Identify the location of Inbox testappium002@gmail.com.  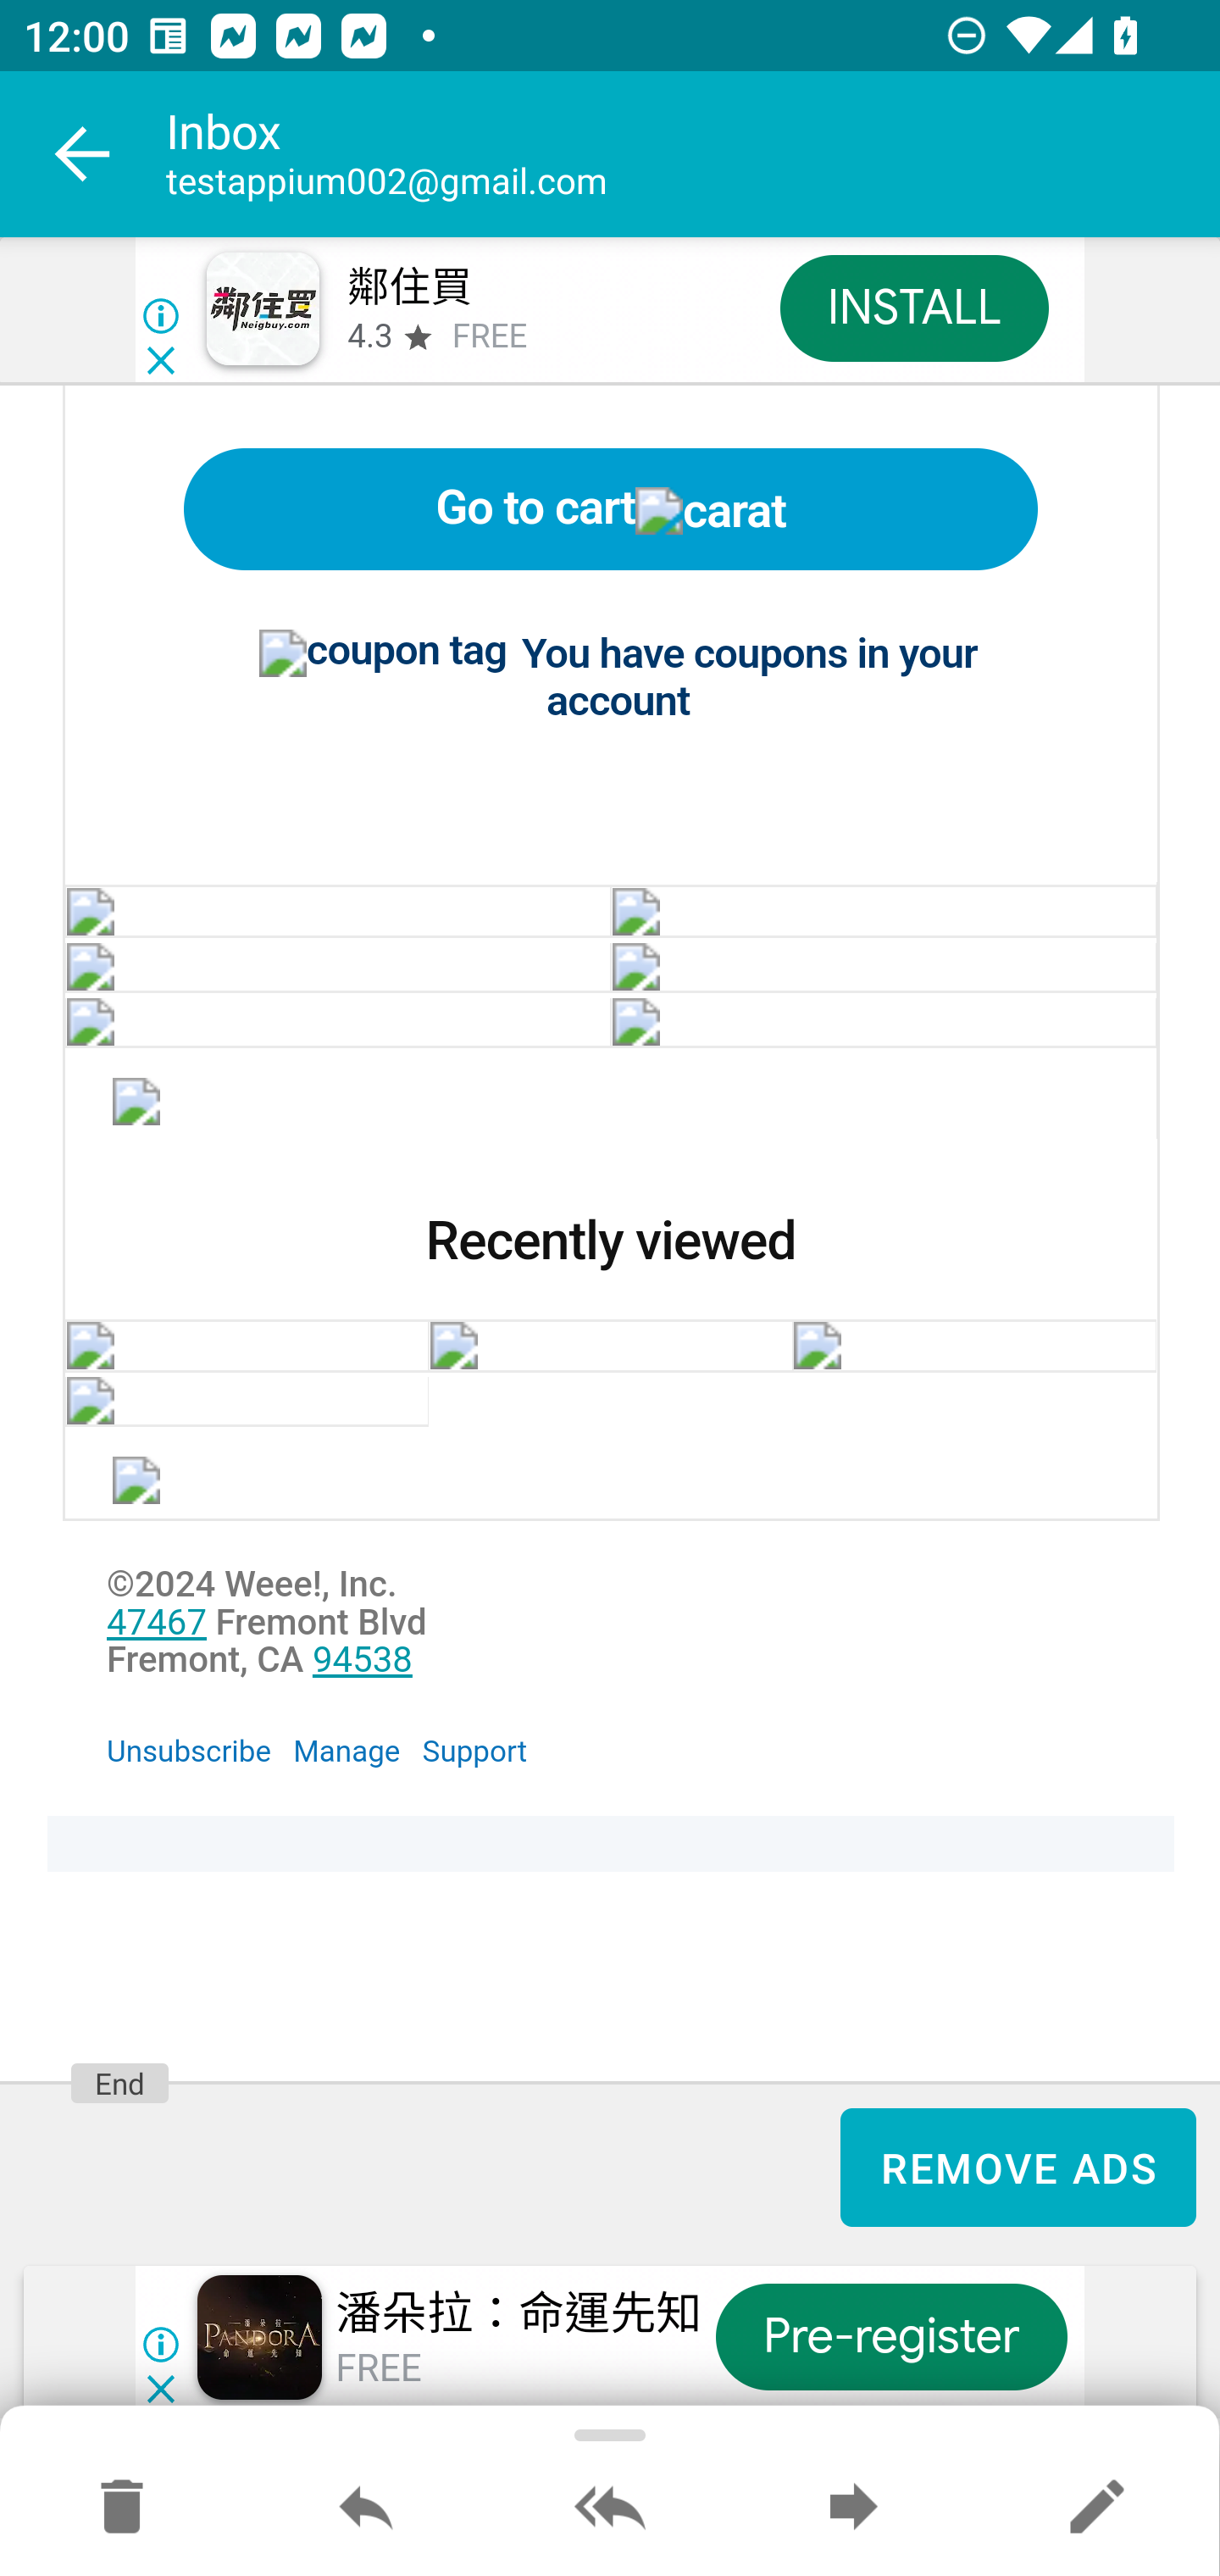
(693, 154).